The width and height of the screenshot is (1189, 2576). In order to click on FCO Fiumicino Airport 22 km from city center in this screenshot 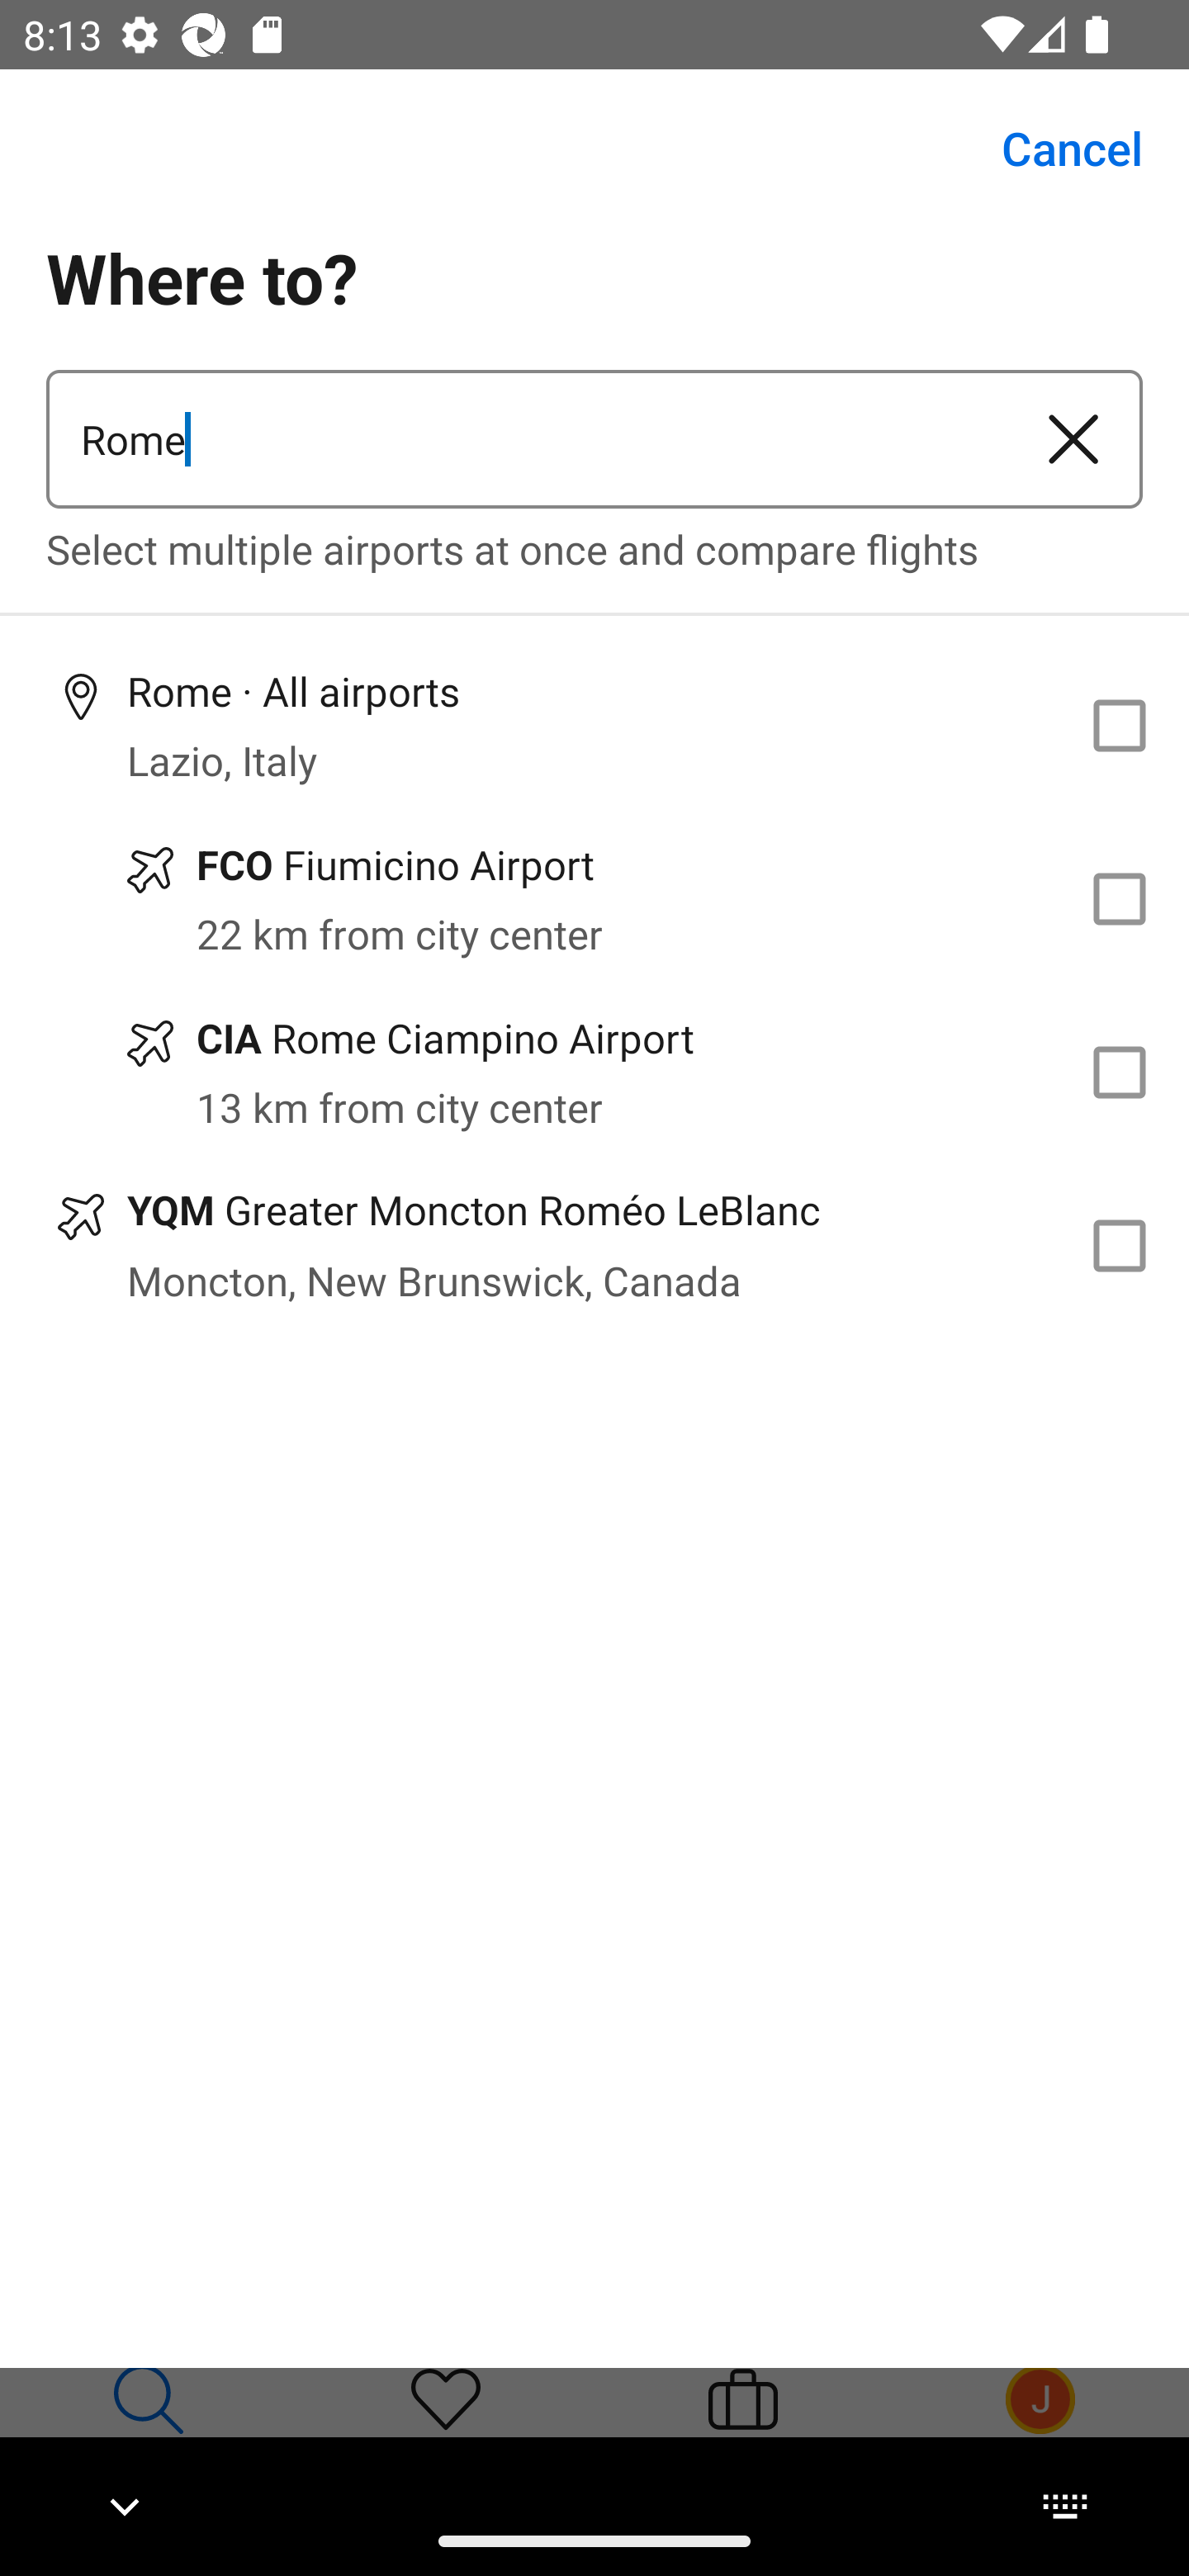, I will do `click(594, 898)`.